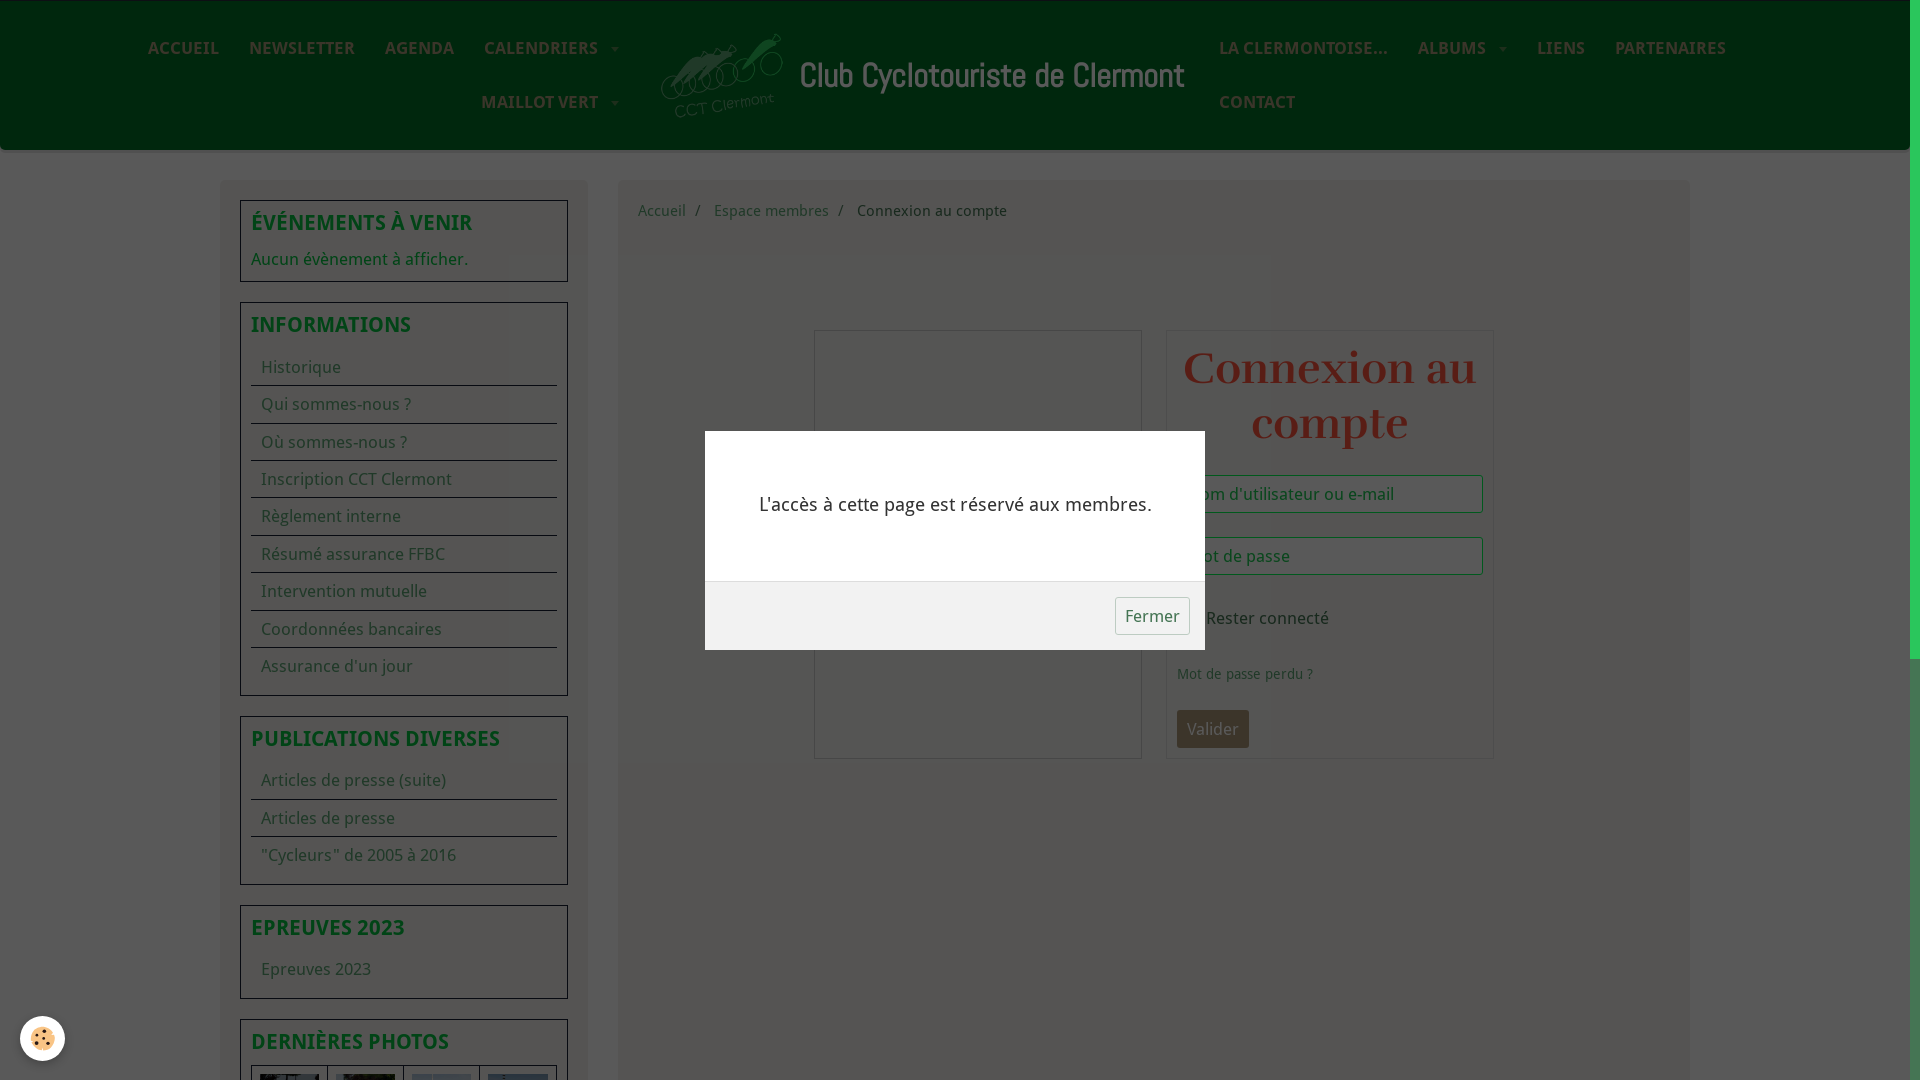 This screenshot has height=1080, width=1920. What do you see at coordinates (1152, 615) in the screenshot?
I see `Fermer` at bounding box center [1152, 615].